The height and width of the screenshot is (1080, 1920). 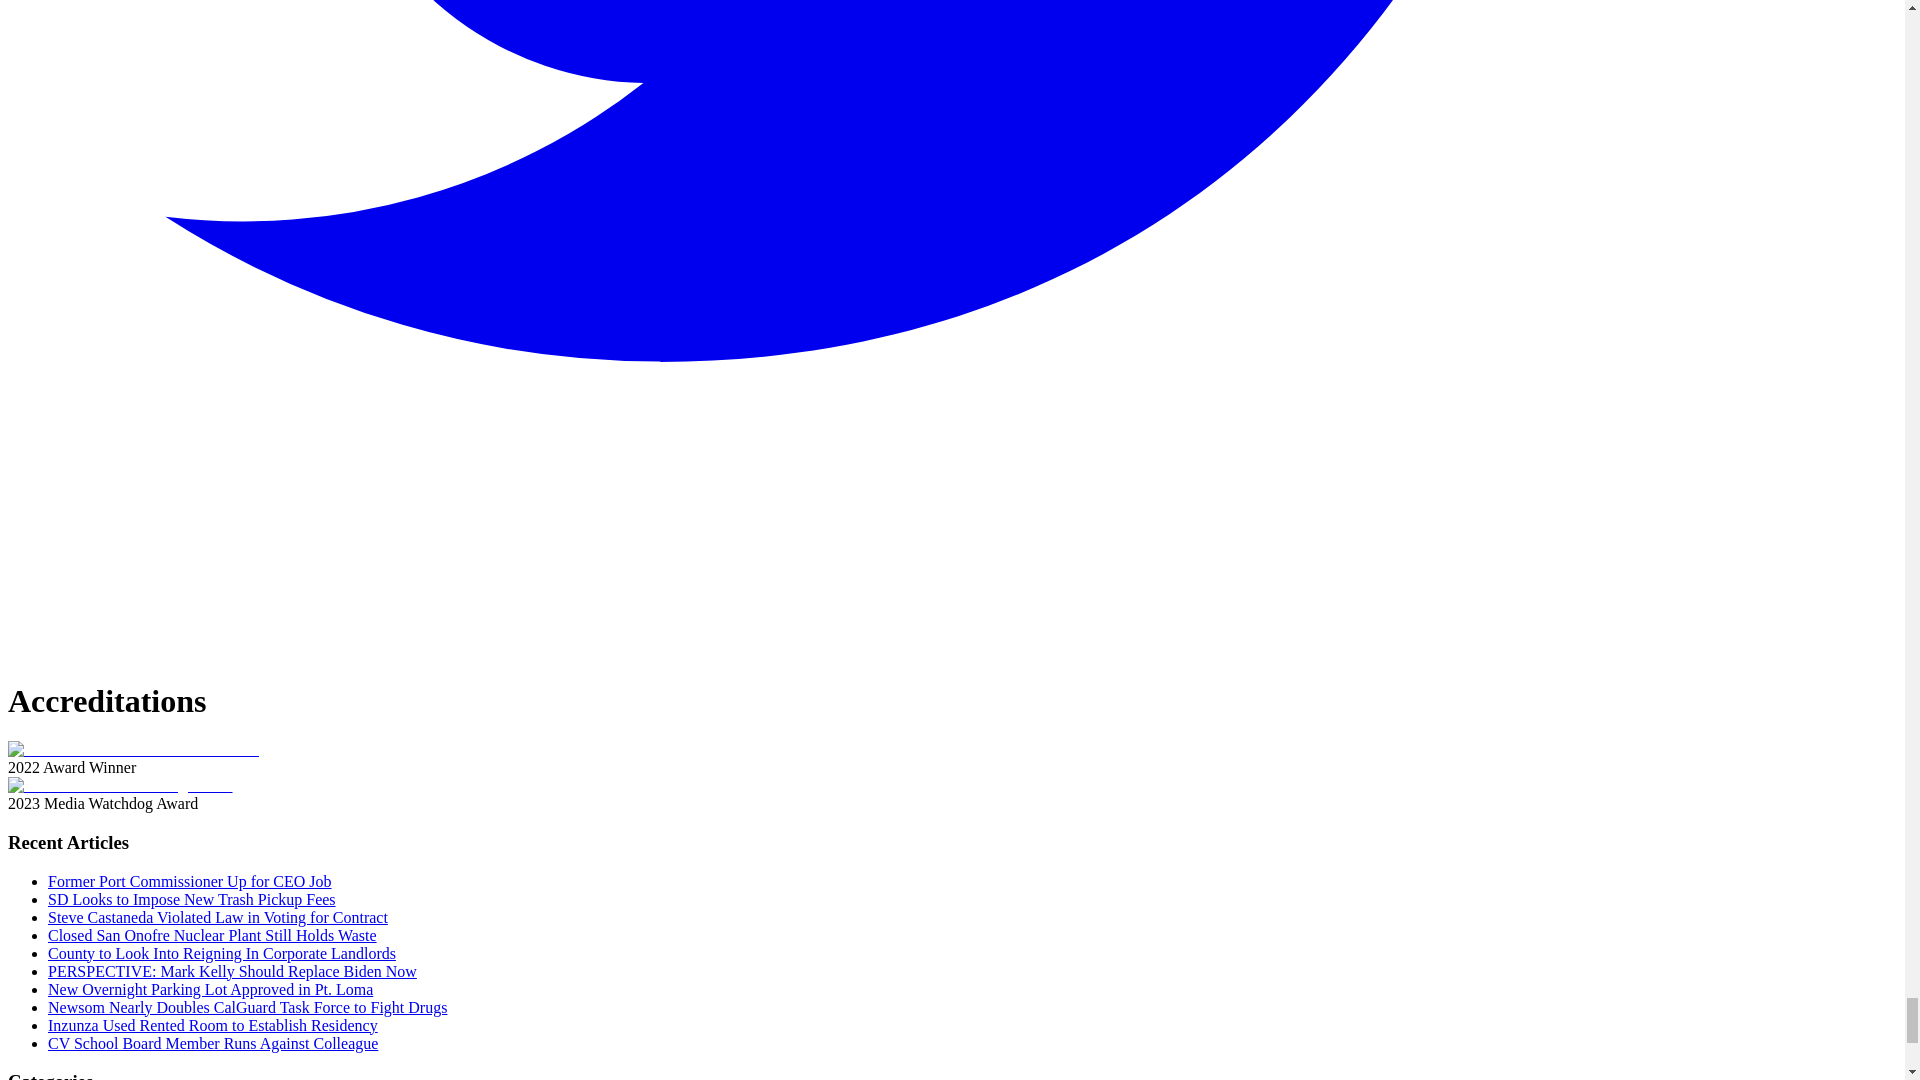 What do you see at coordinates (218, 917) in the screenshot?
I see `Steve Castaneda Violated Law in Voting for Contract` at bounding box center [218, 917].